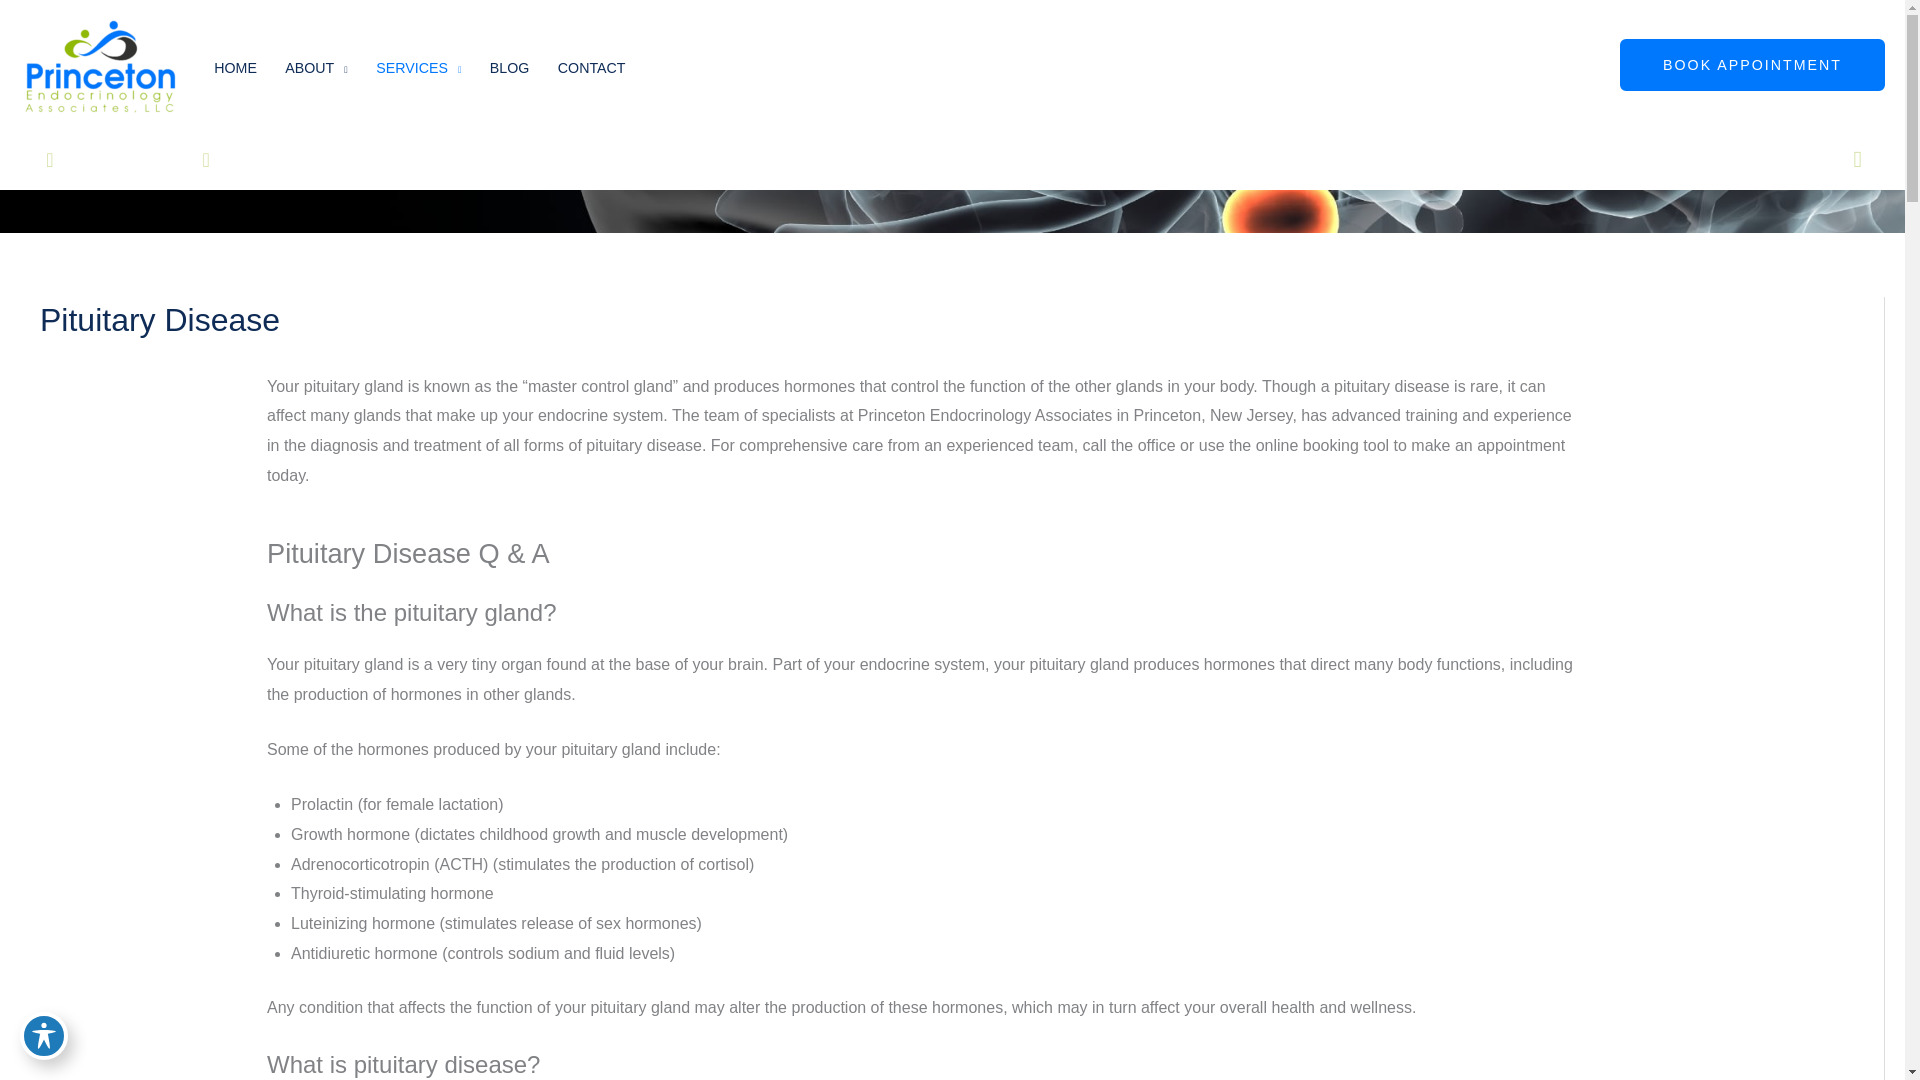  I want to click on Princeton, NJ, so click(98, 160).